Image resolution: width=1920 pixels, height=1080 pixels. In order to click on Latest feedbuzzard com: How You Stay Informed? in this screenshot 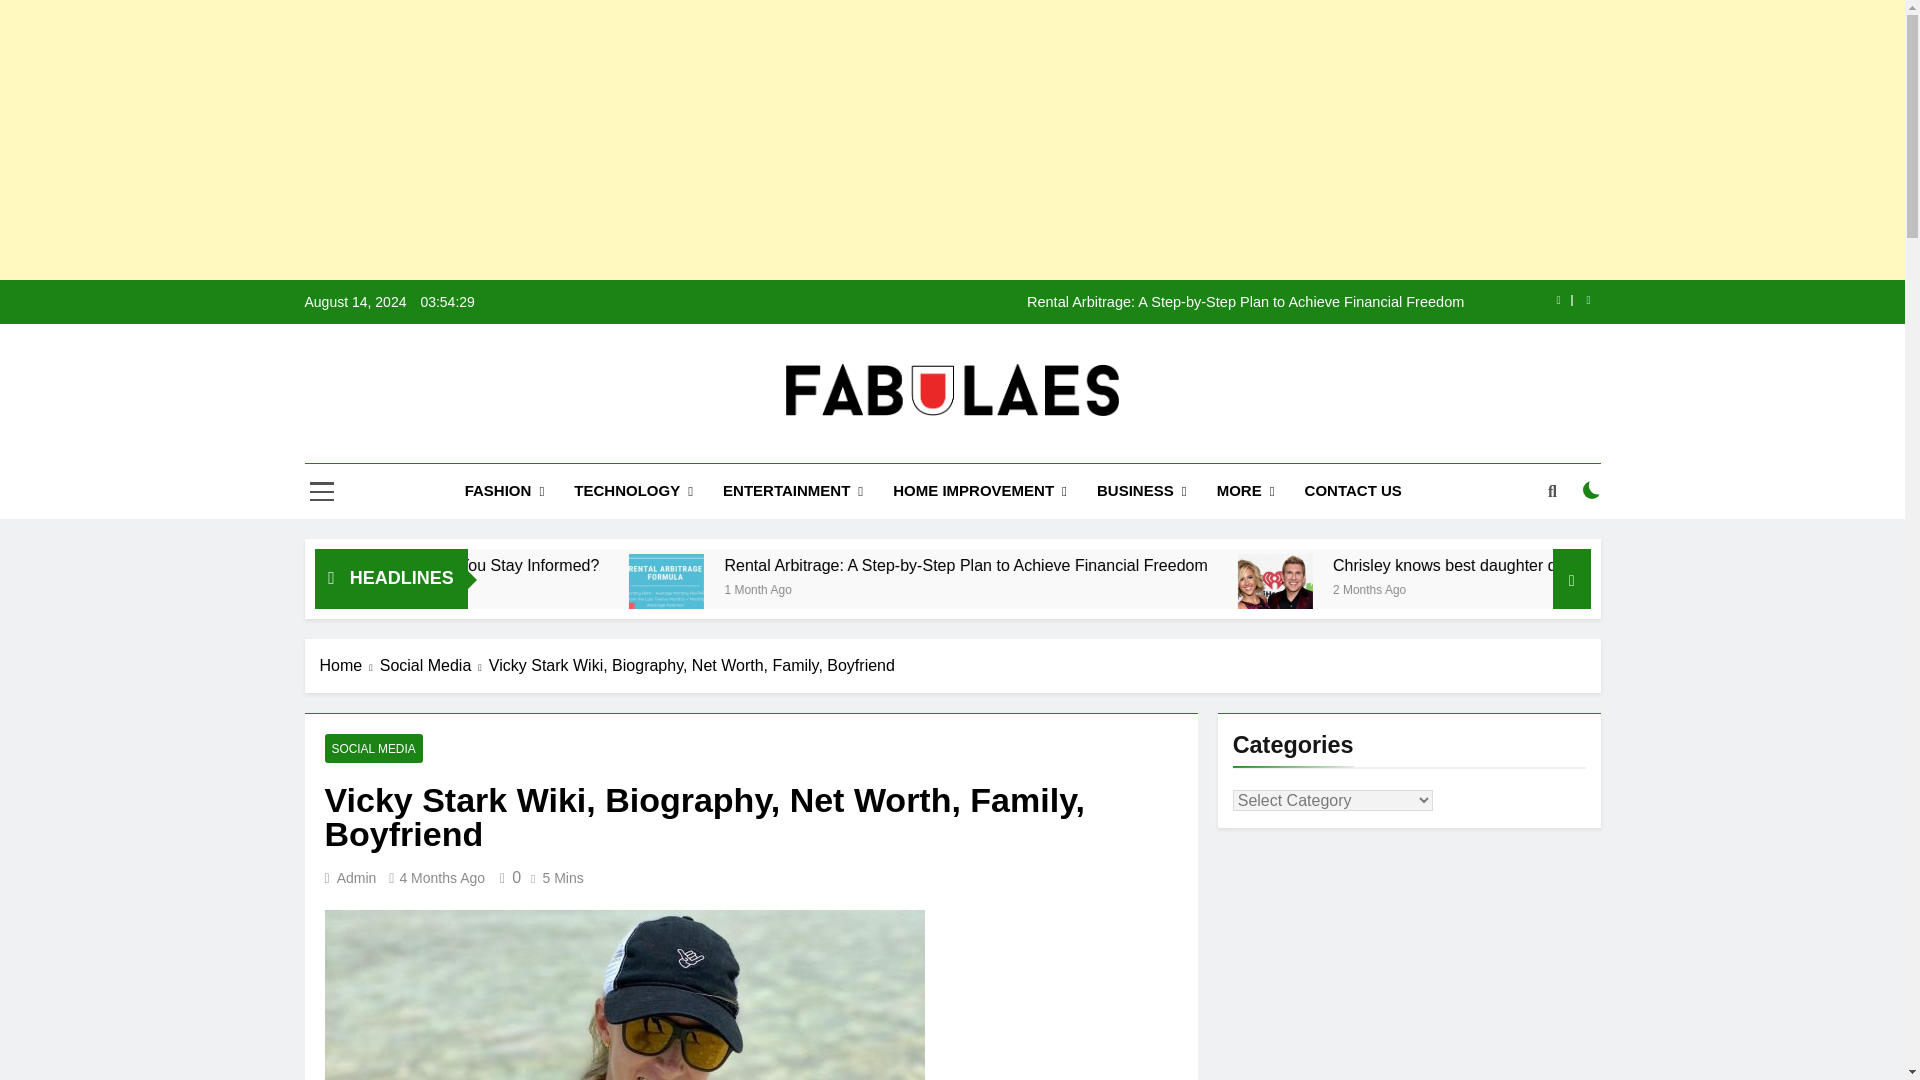, I will do `click(634, 565)`.